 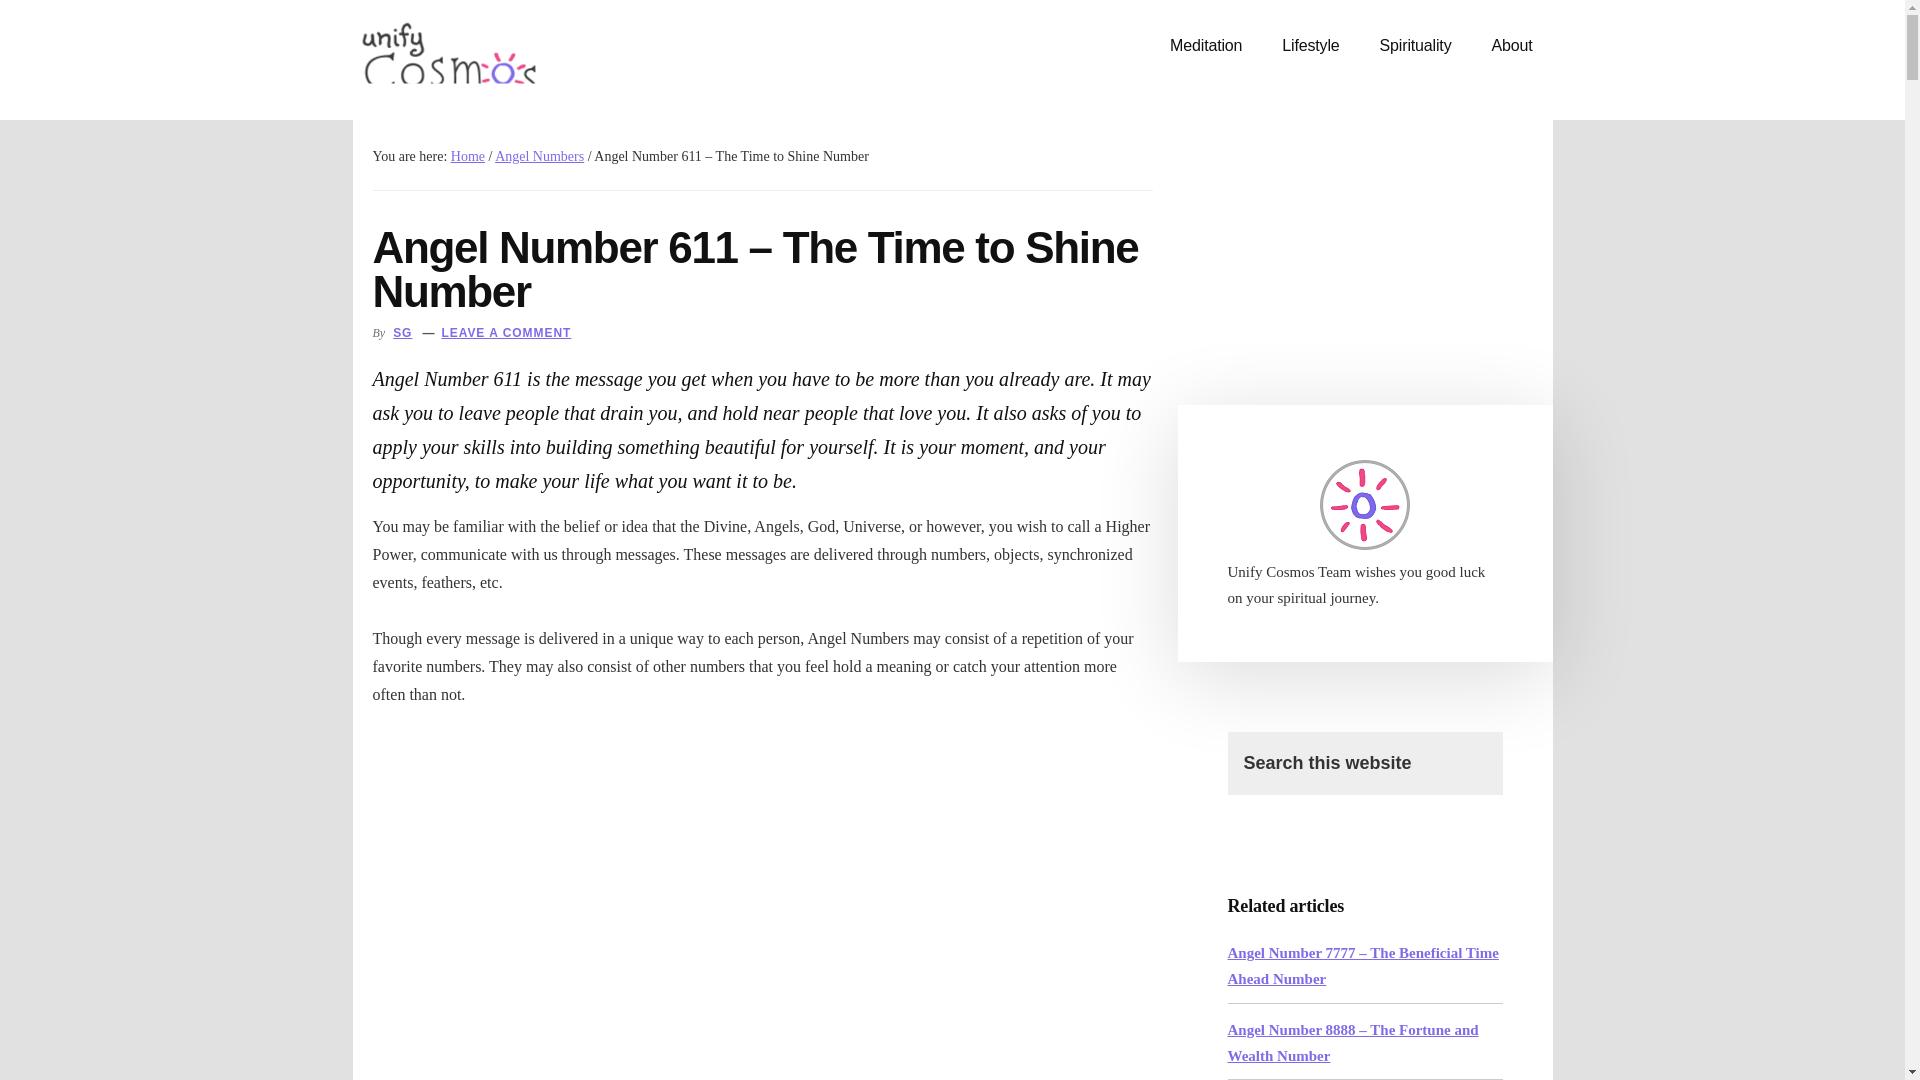 What do you see at coordinates (1310, 46) in the screenshot?
I see `Lifestyle` at bounding box center [1310, 46].